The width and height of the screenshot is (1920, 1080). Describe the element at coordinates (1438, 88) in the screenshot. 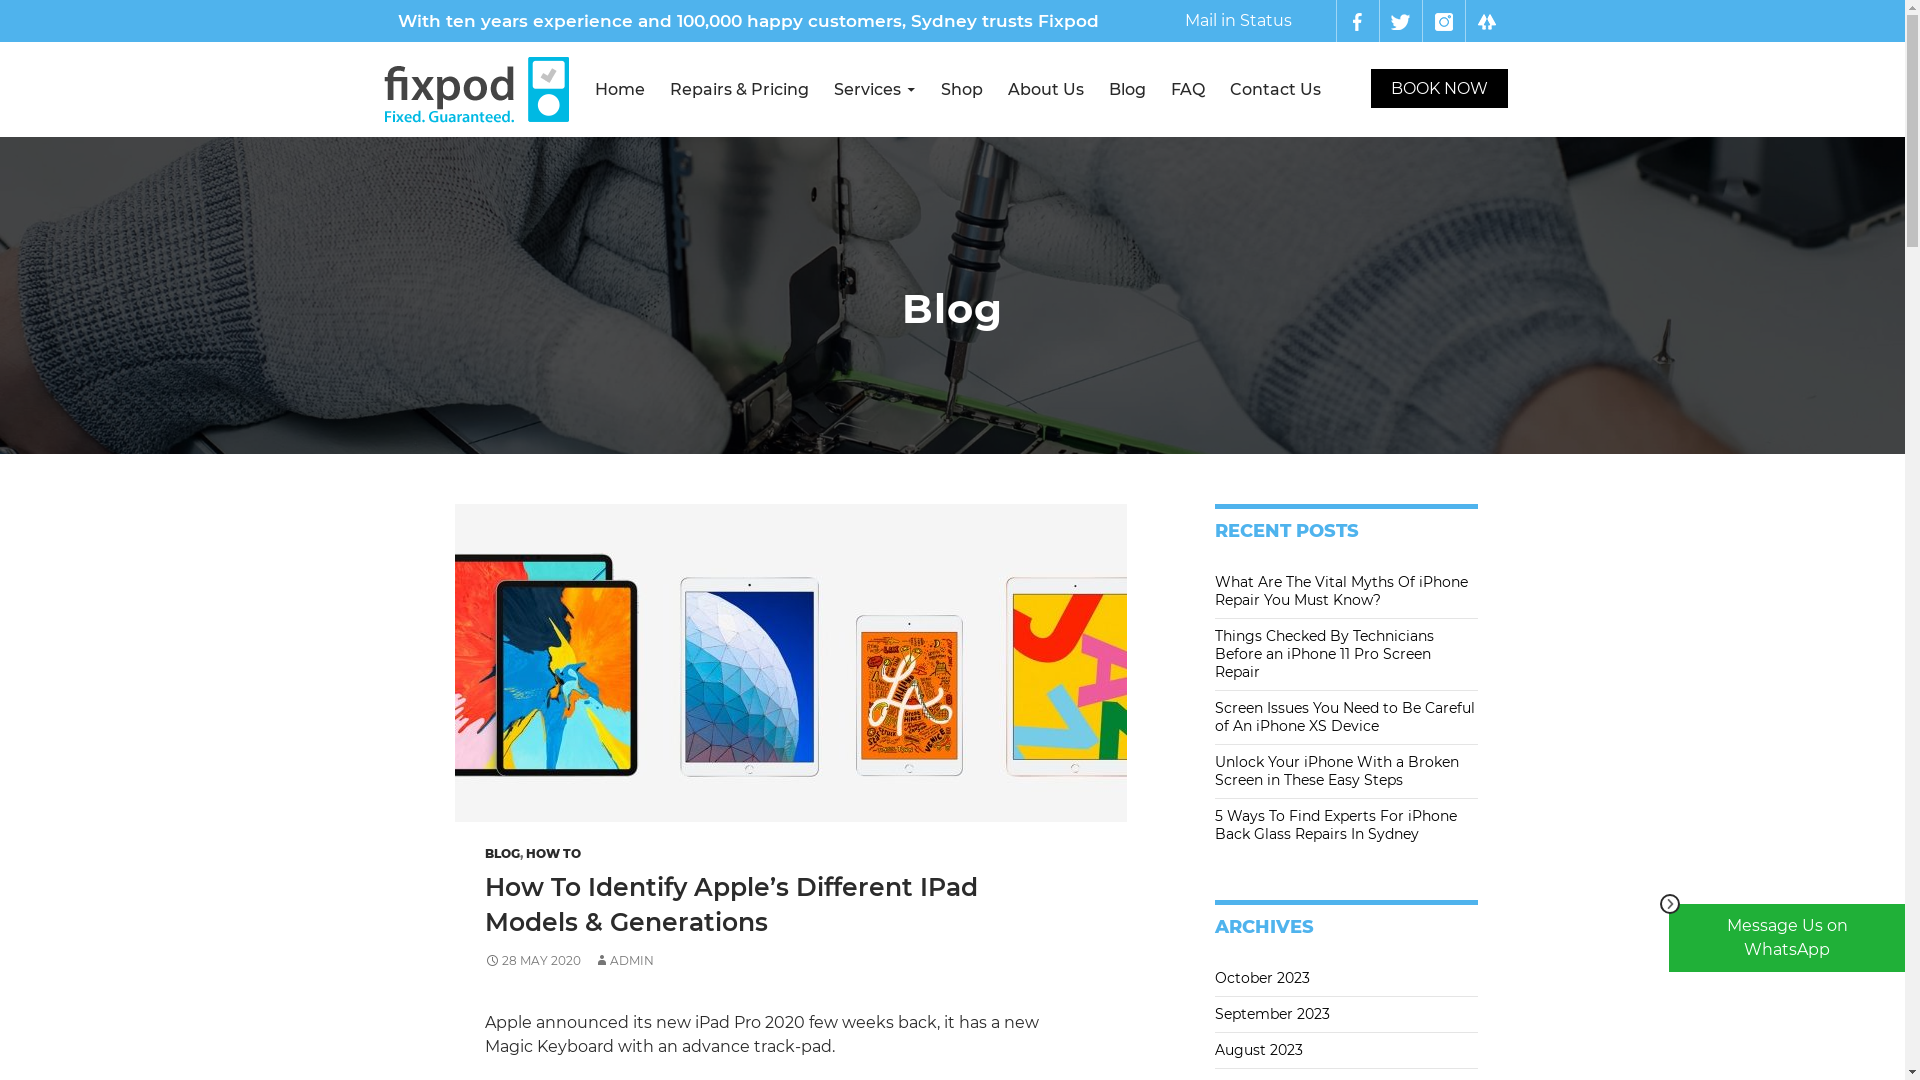

I see `BOOK NOW` at that location.